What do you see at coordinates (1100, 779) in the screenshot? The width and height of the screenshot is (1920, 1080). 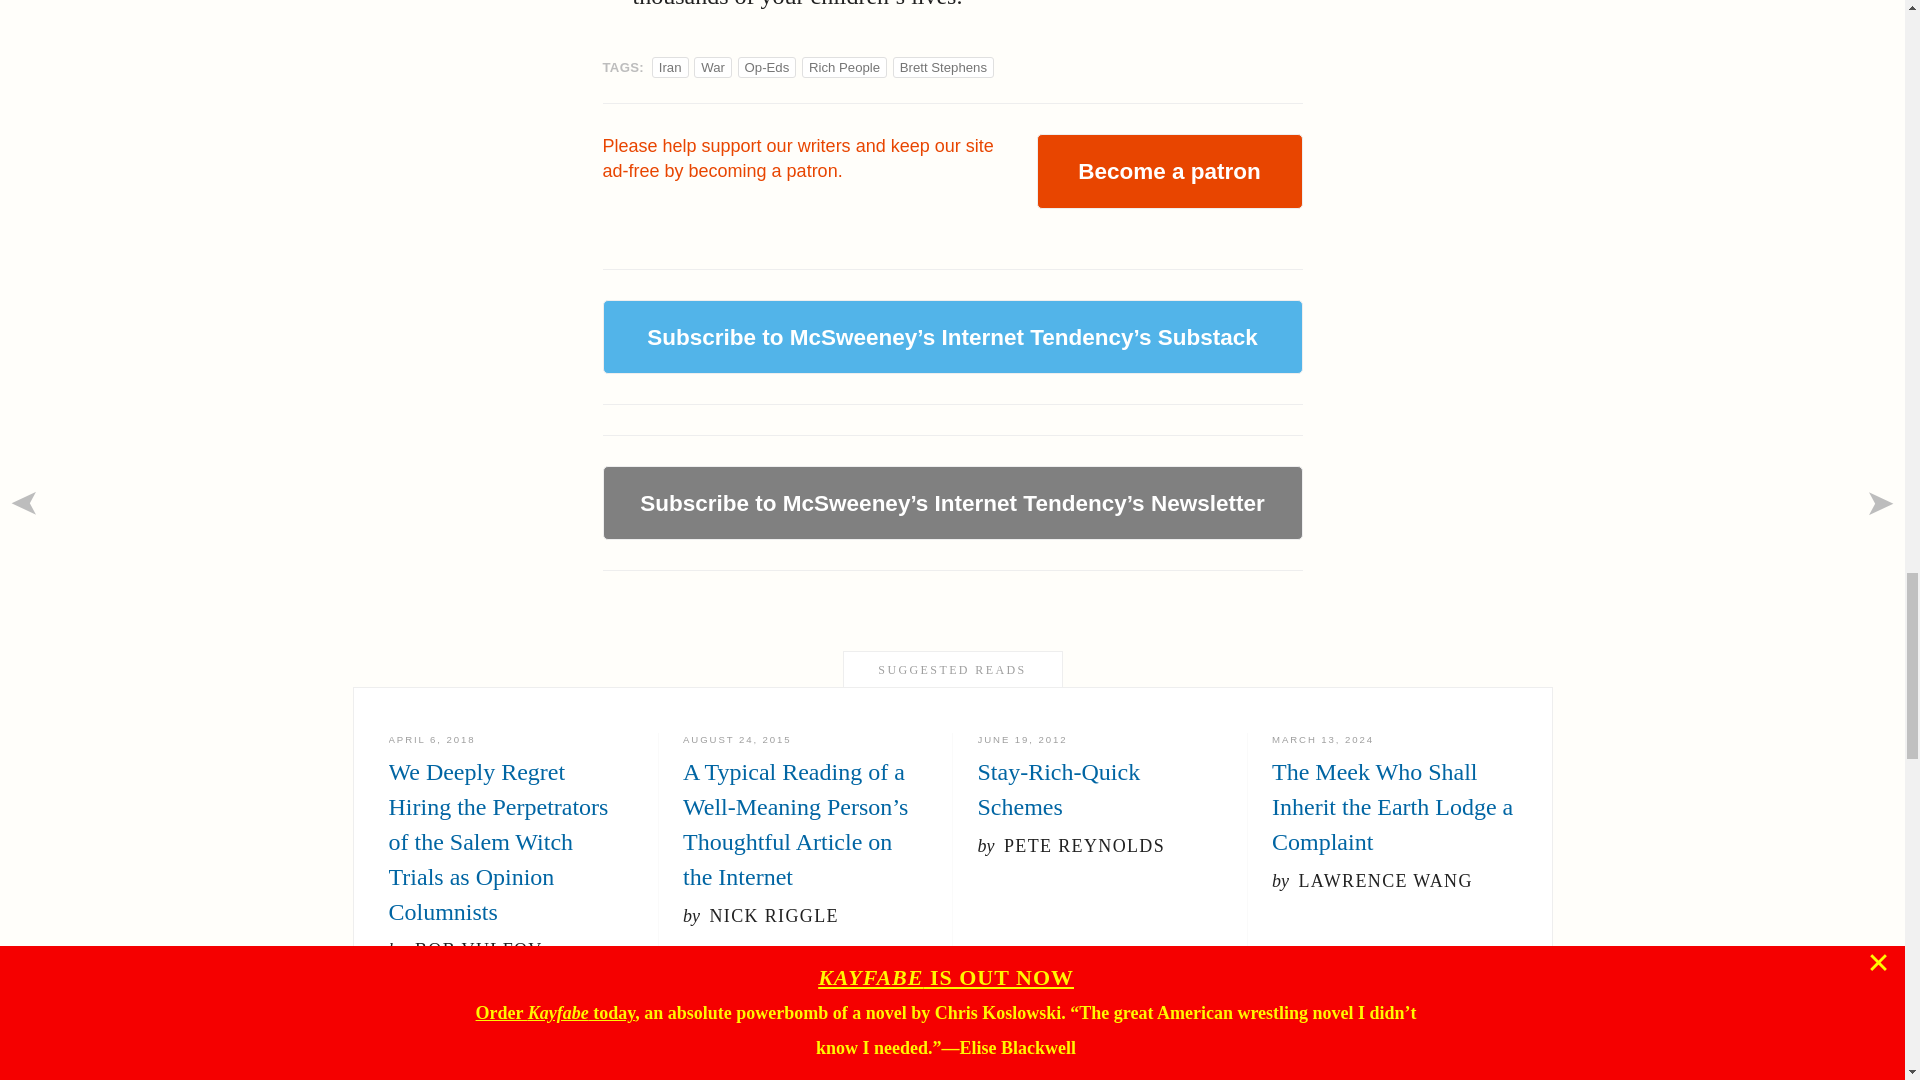 I see `War` at bounding box center [1100, 779].